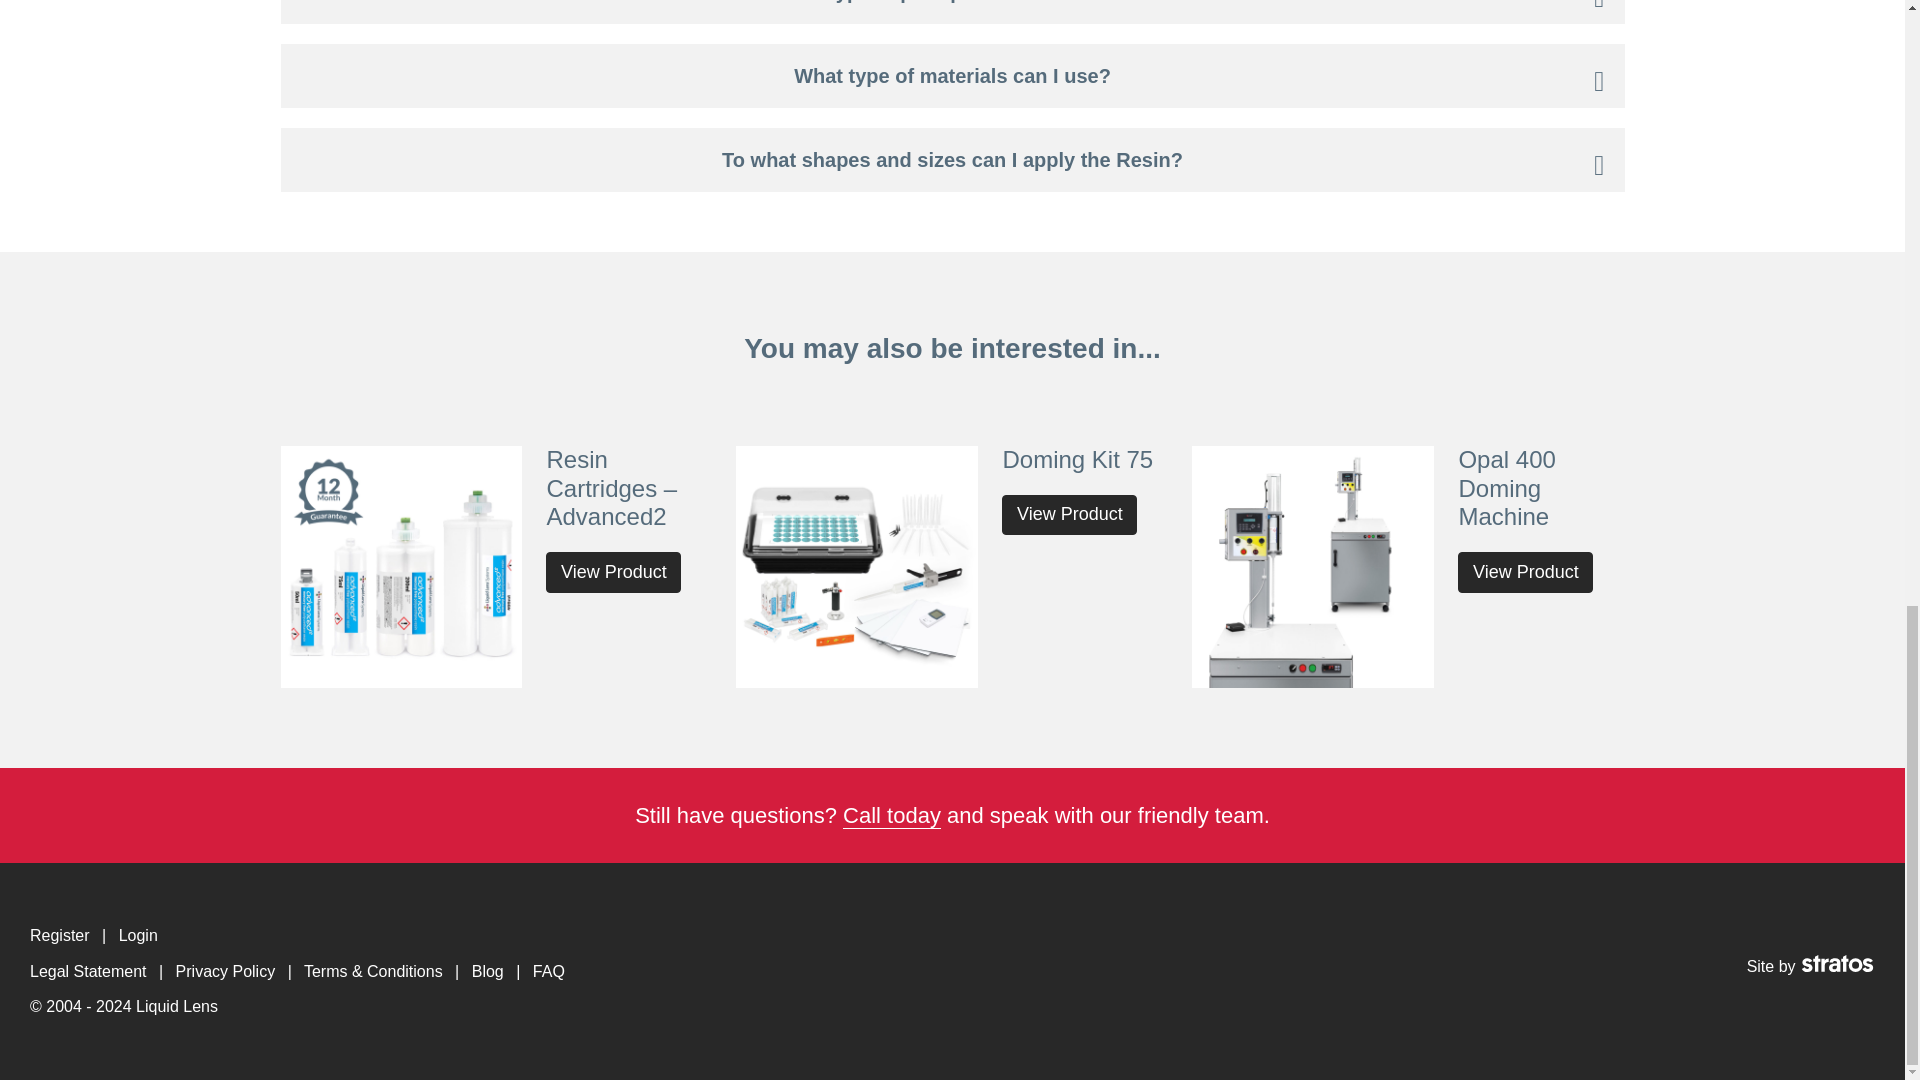  What do you see at coordinates (1078, 460) in the screenshot?
I see `Doming Kit 75` at bounding box center [1078, 460].